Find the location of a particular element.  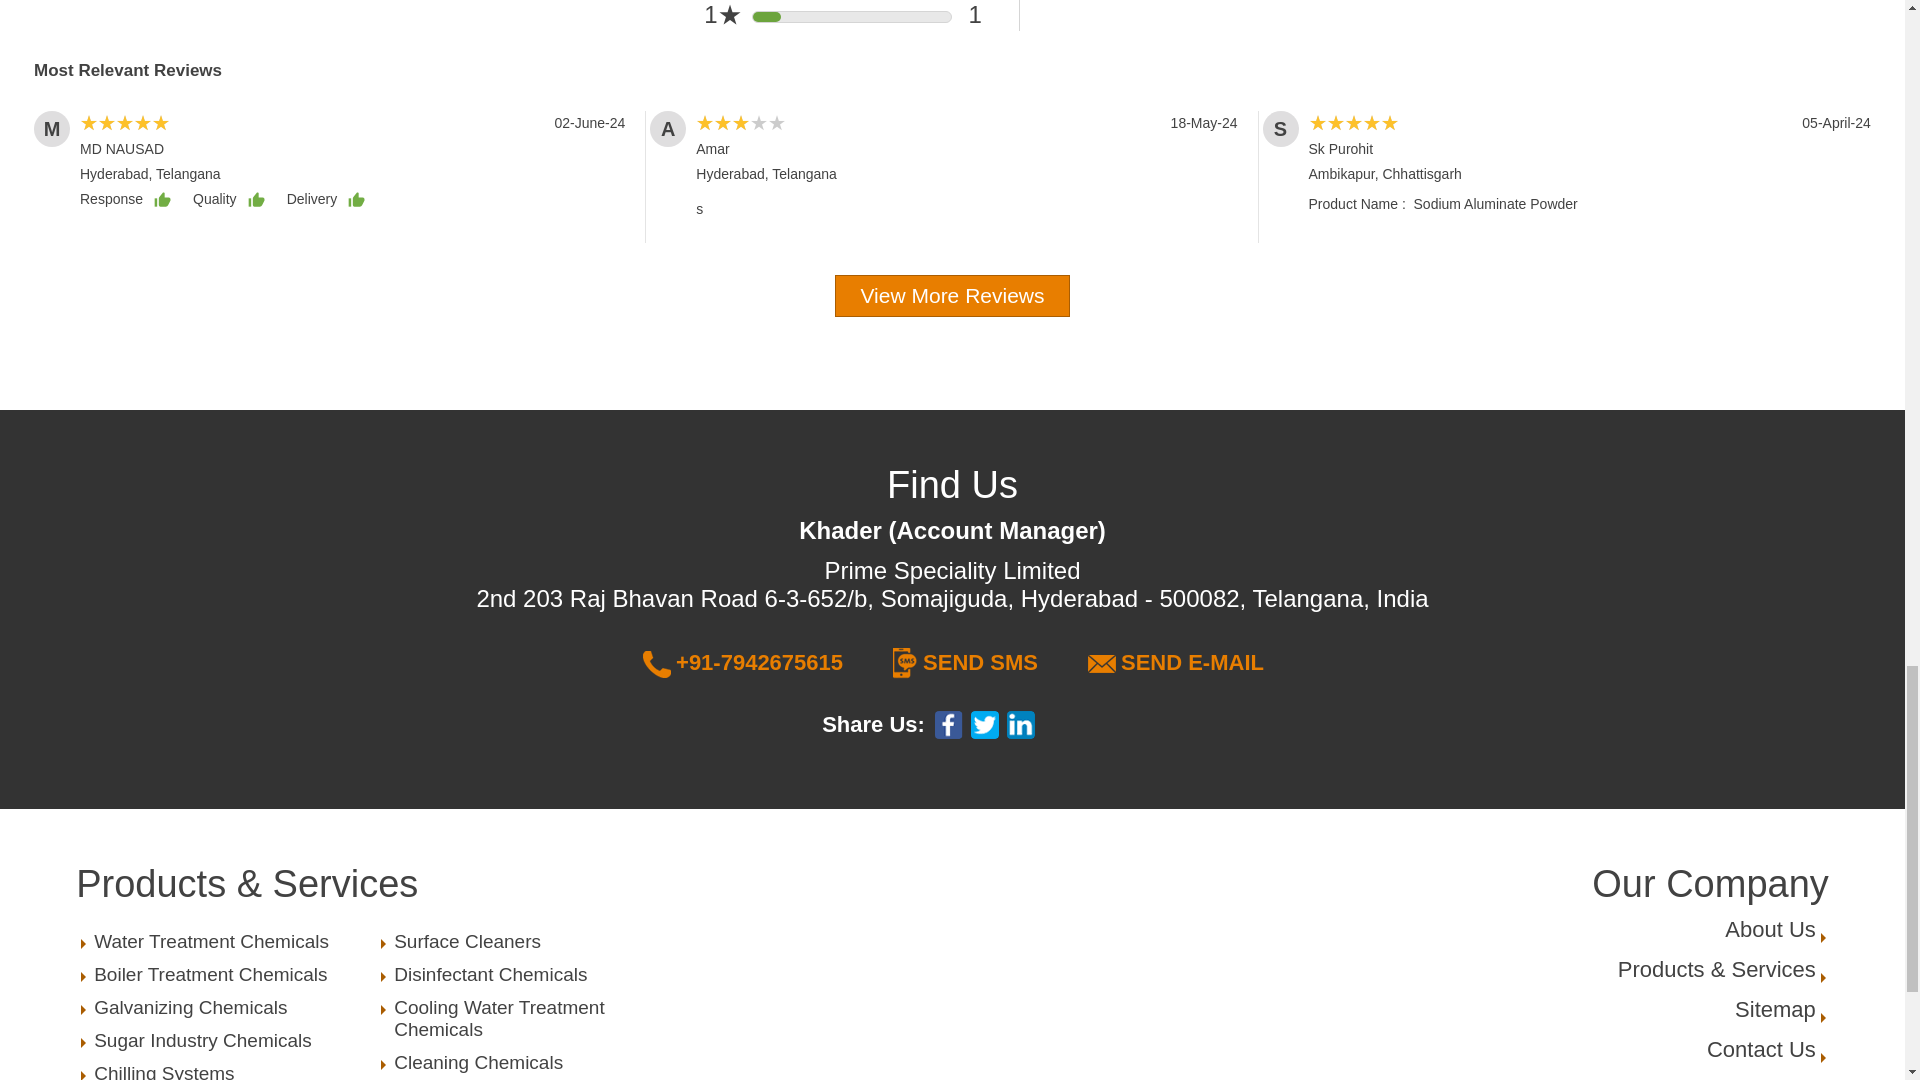

Boiler Treatment Chemicals is located at coordinates (227, 975).